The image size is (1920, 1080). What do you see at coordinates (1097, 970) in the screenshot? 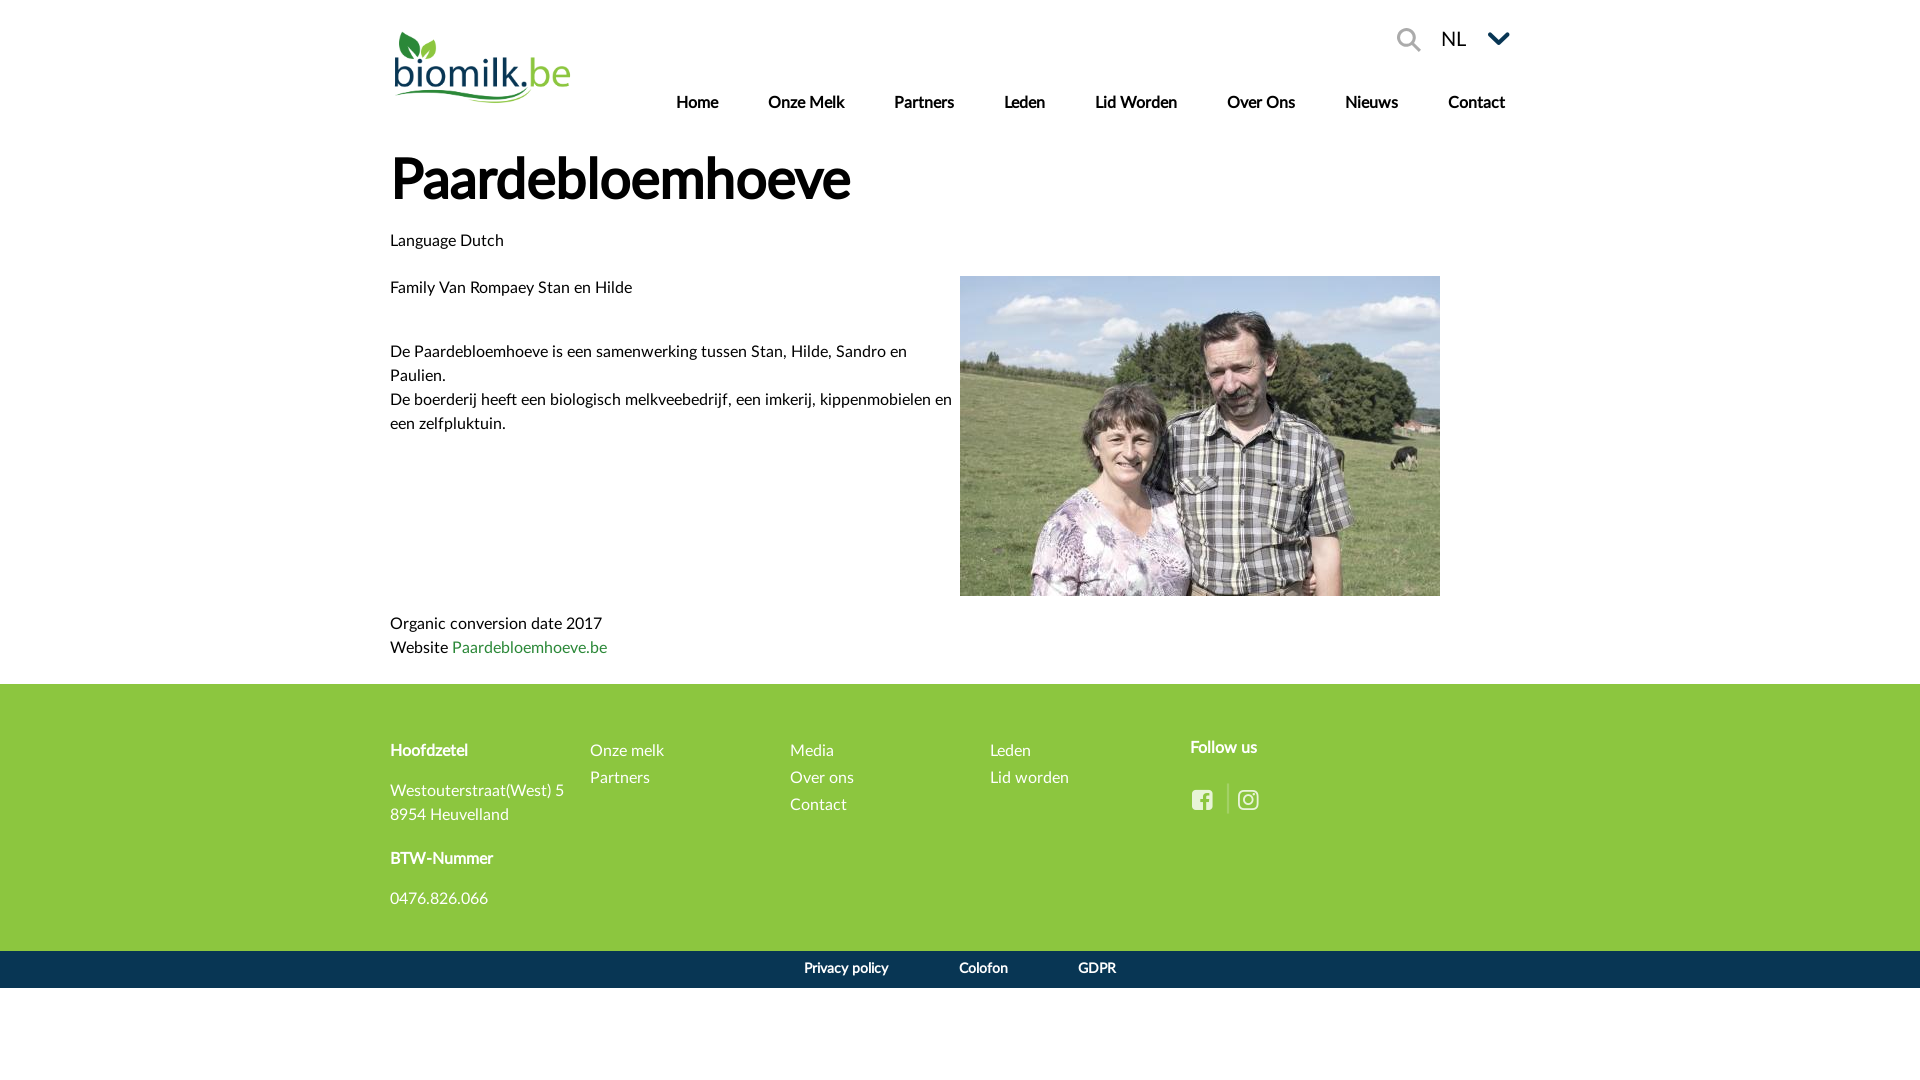
I see `GDPR` at bounding box center [1097, 970].